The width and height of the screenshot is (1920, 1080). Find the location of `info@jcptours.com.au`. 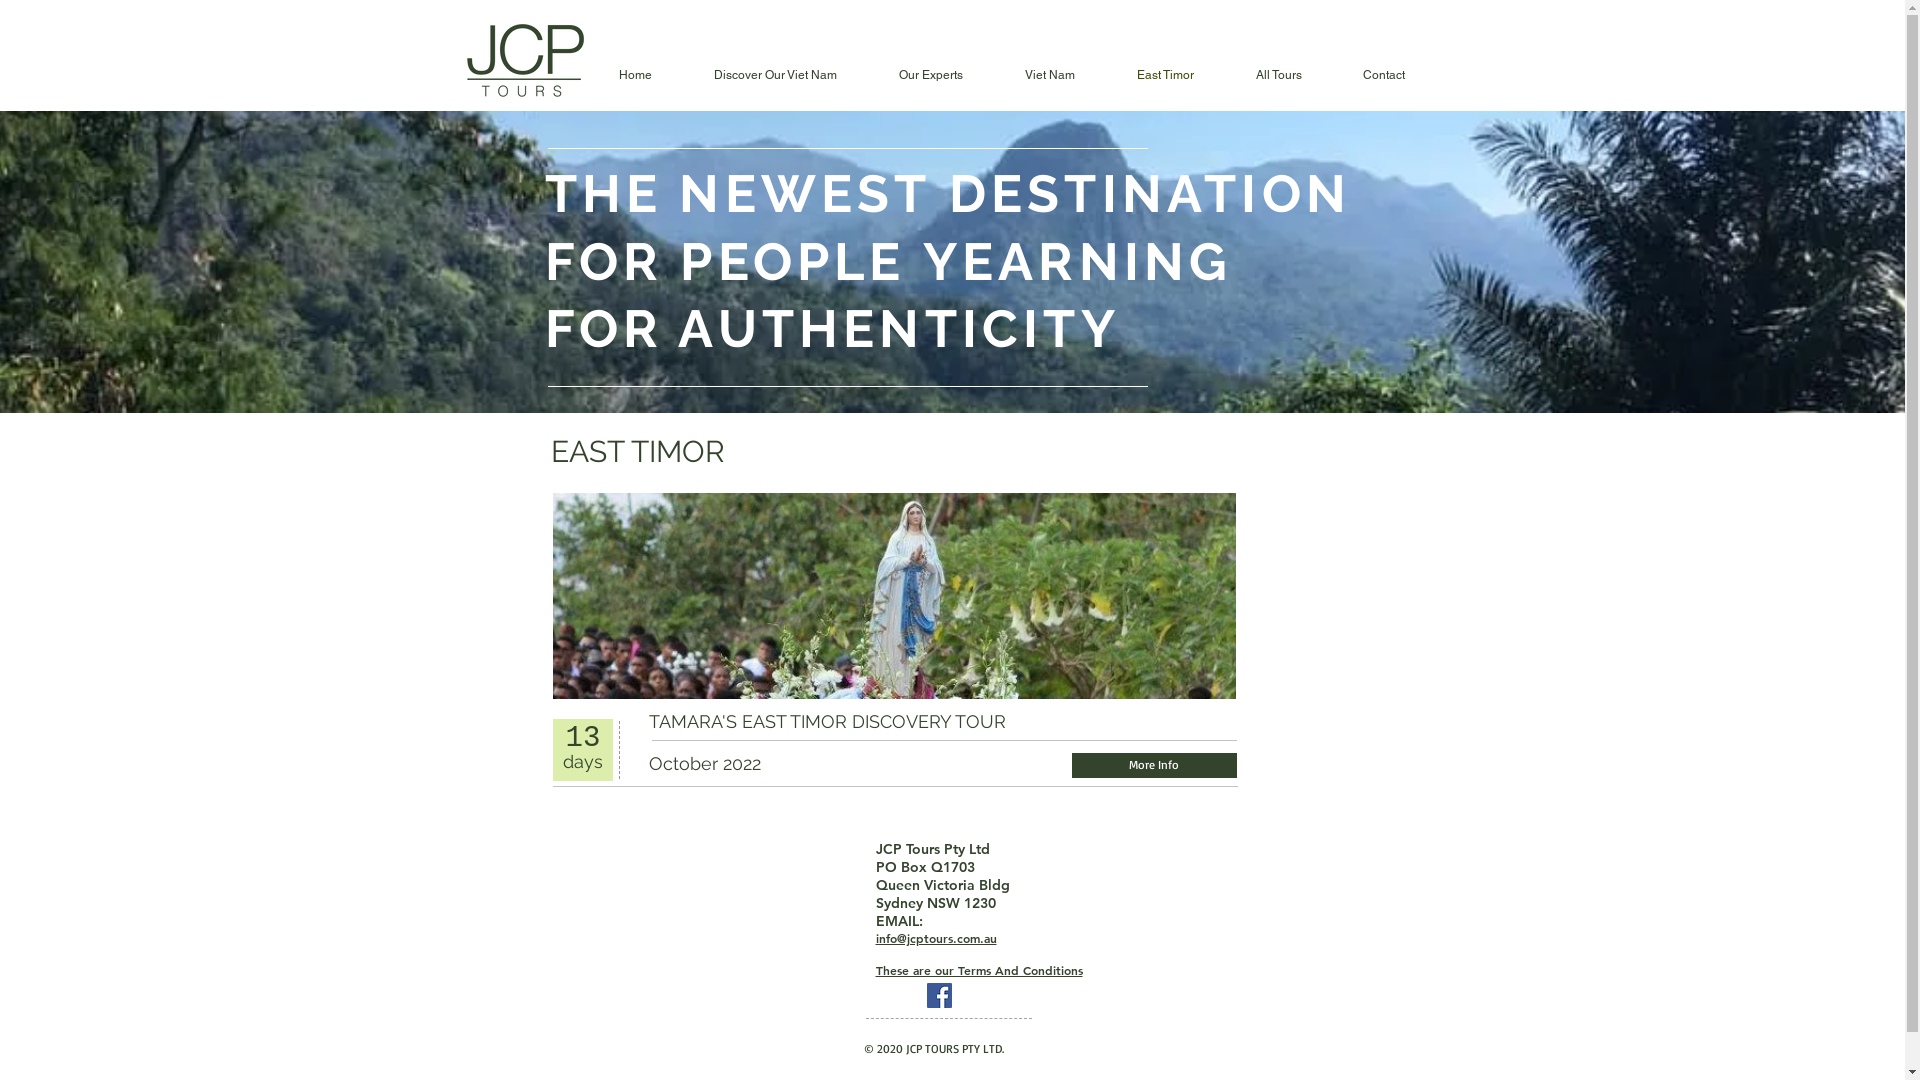

info@jcptours.com.au is located at coordinates (936, 938).